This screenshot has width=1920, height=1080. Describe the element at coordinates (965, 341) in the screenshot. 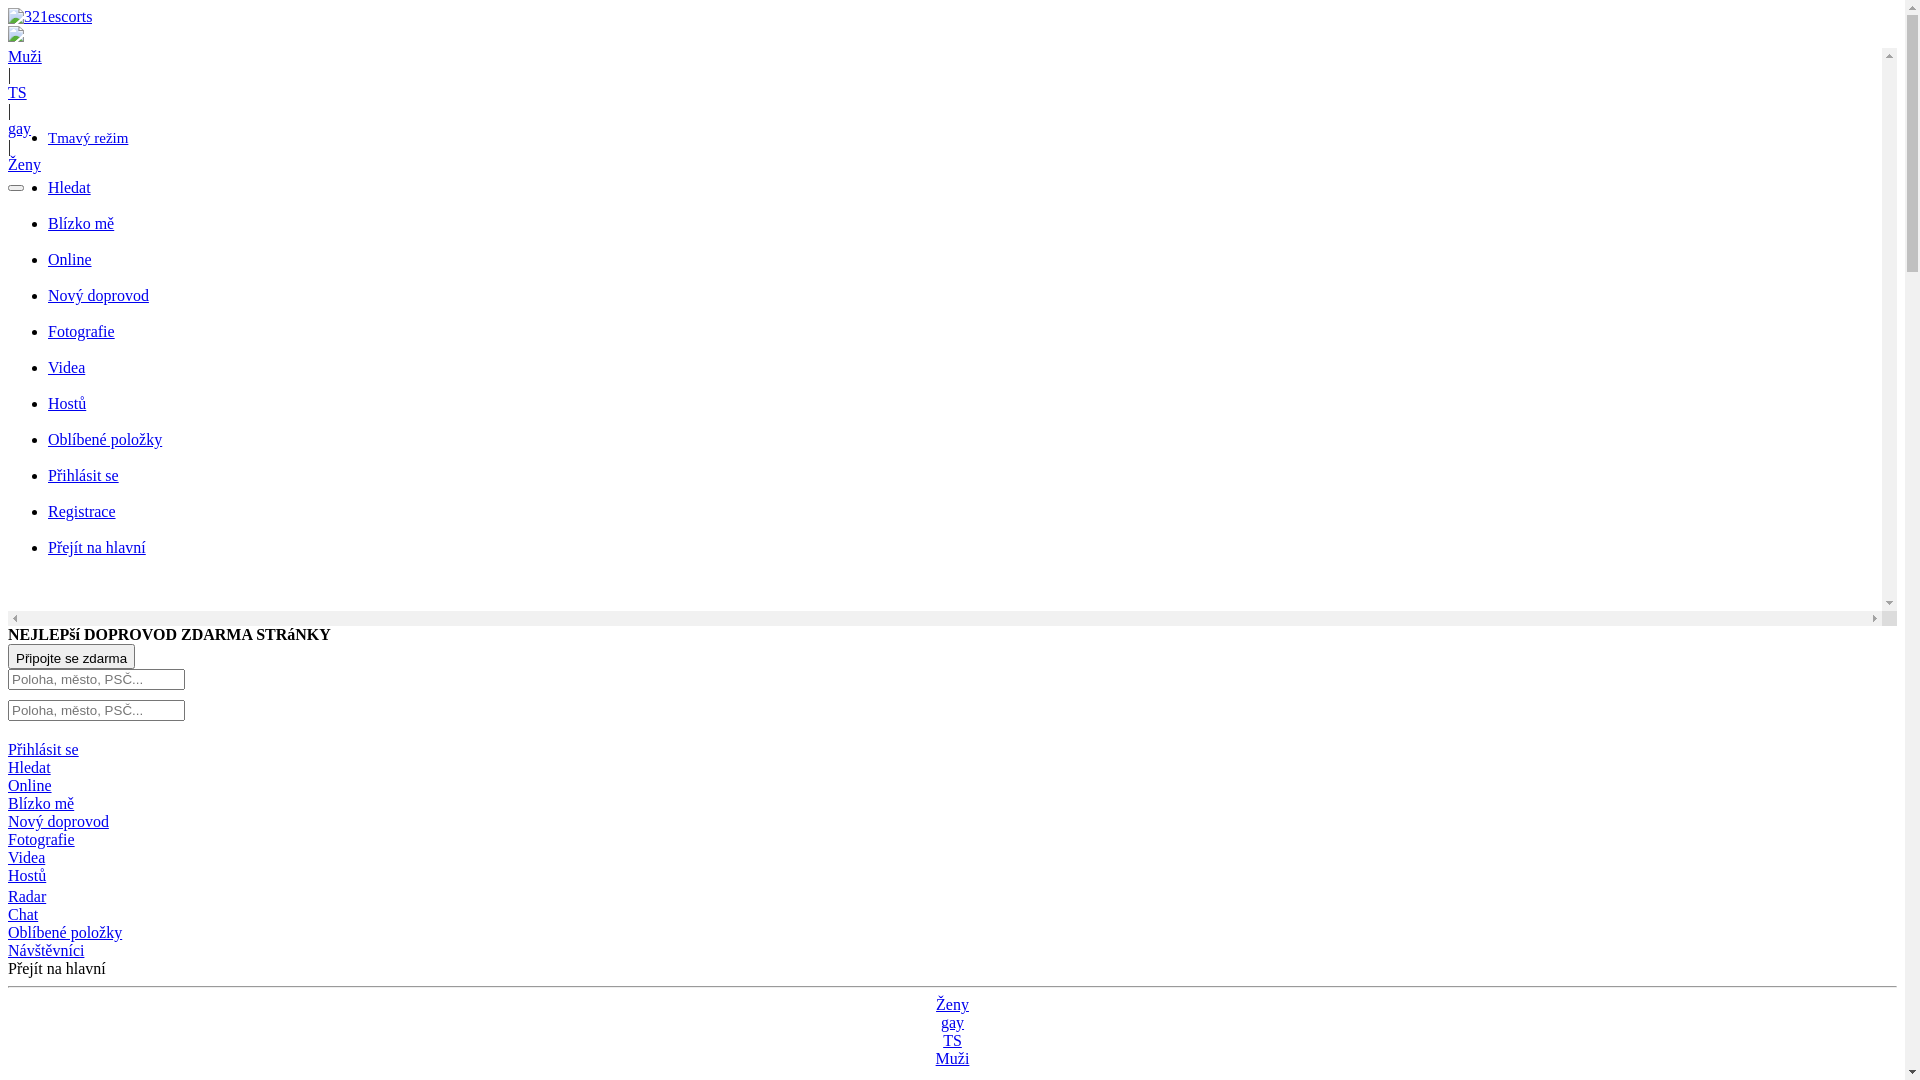

I see `Fotografie` at that location.